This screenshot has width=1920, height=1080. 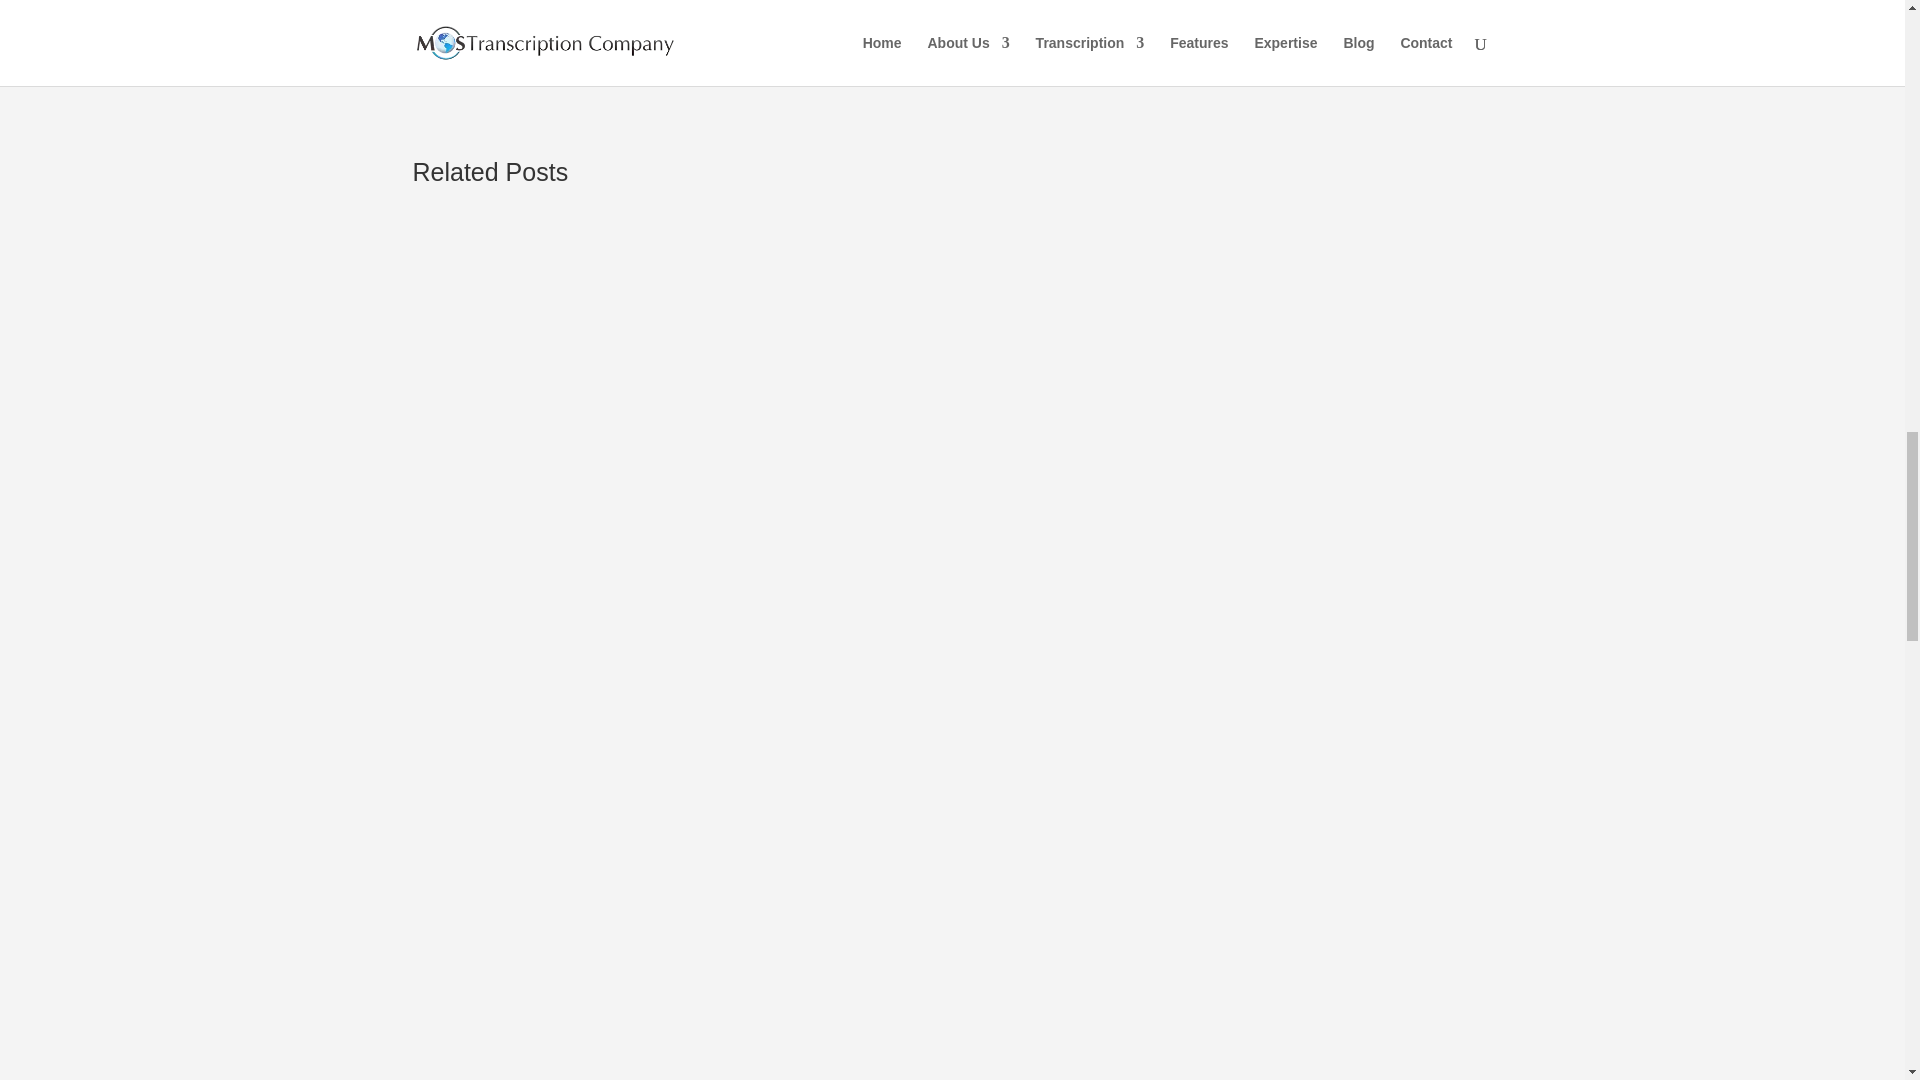 I want to click on Digital Transcription Agencies, so click(x=847, y=15).